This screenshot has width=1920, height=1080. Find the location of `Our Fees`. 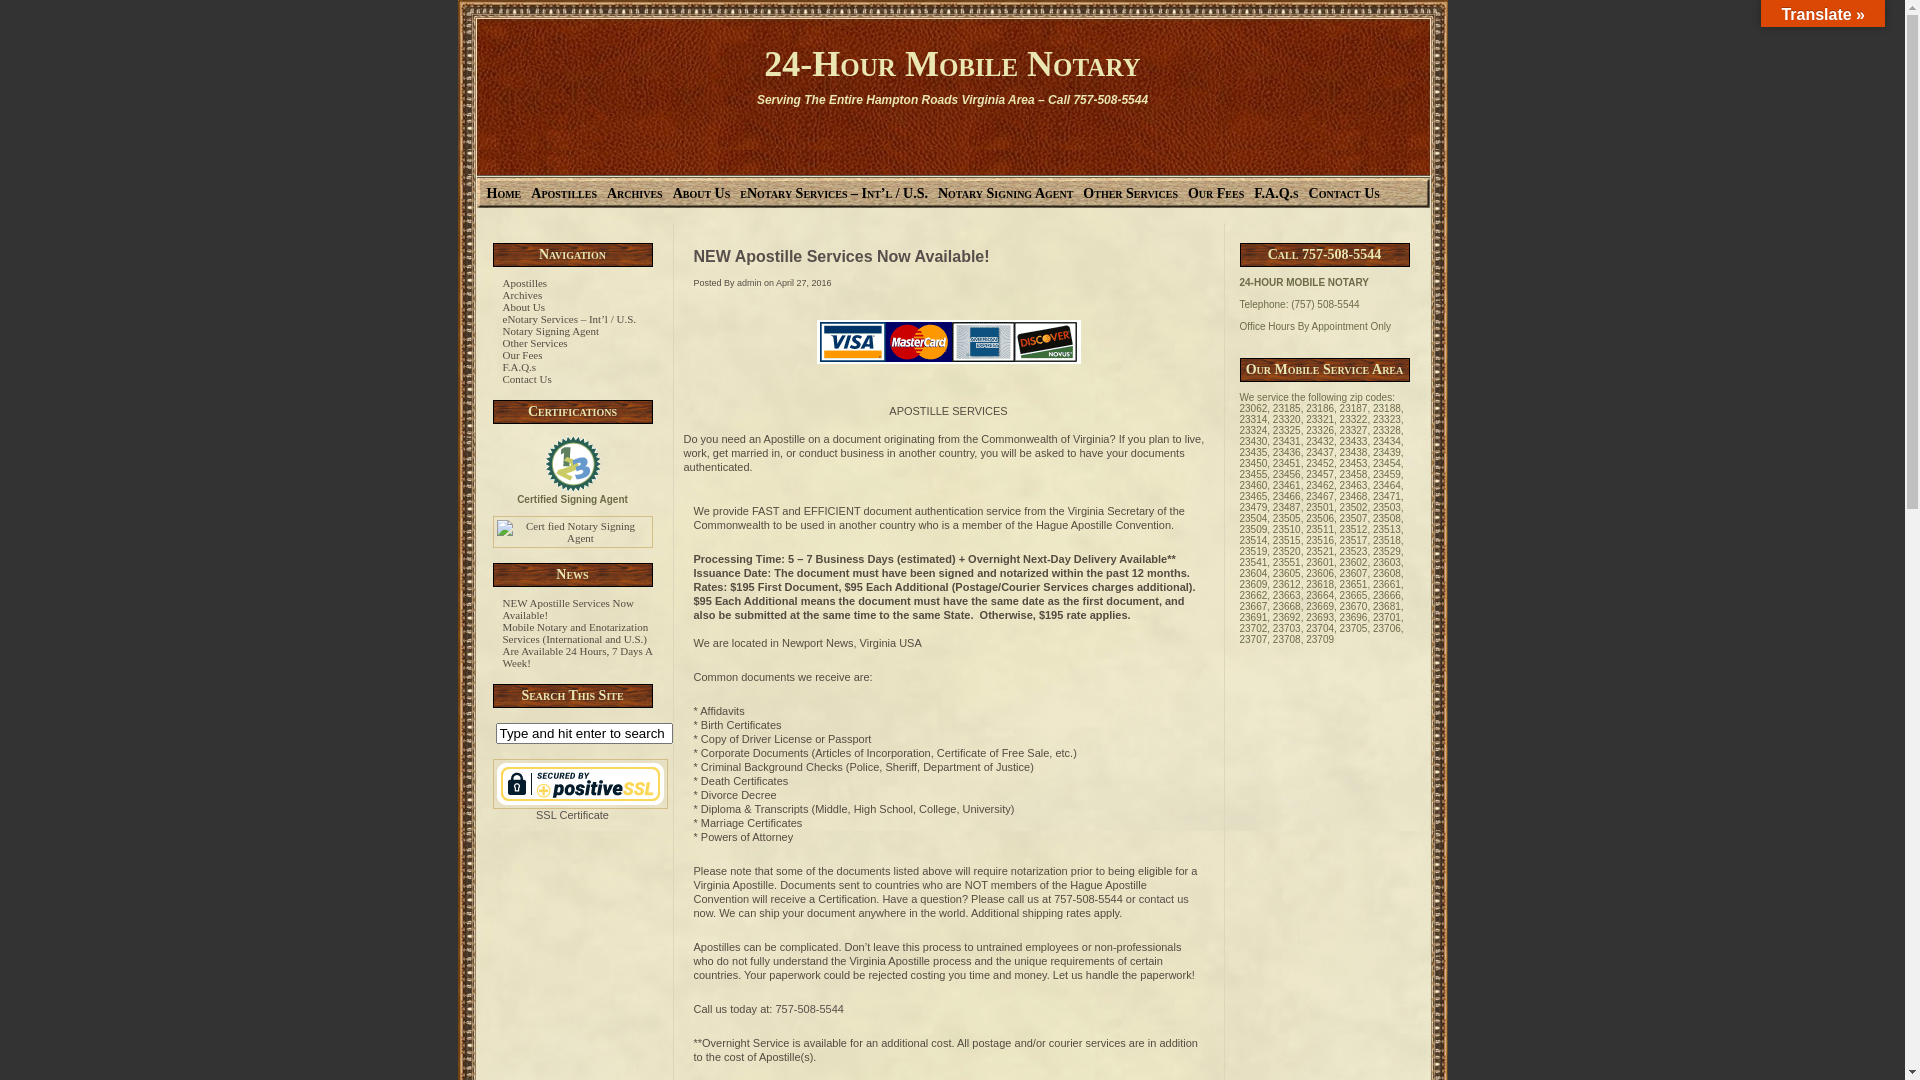

Our Fees is located at coordinates (522, 355).